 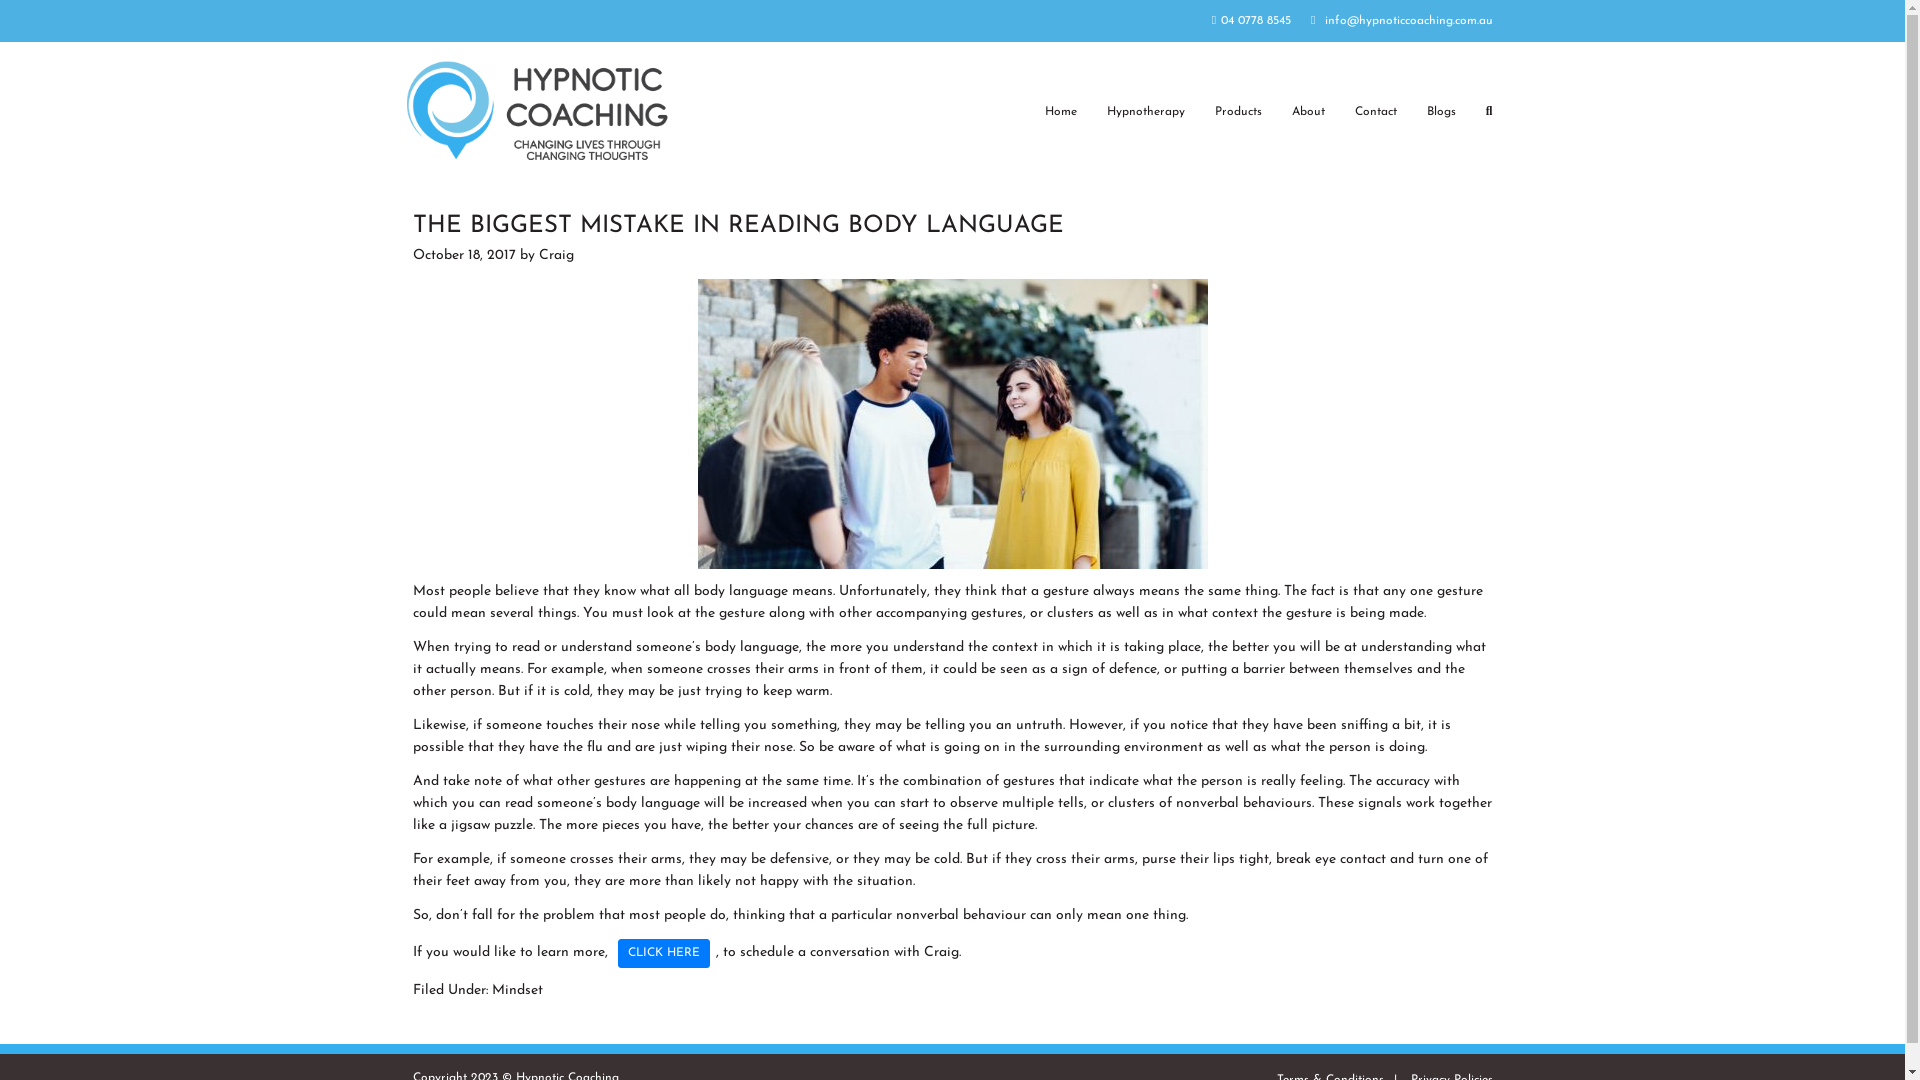 I want to click on About, so click(x=1308, y=113).